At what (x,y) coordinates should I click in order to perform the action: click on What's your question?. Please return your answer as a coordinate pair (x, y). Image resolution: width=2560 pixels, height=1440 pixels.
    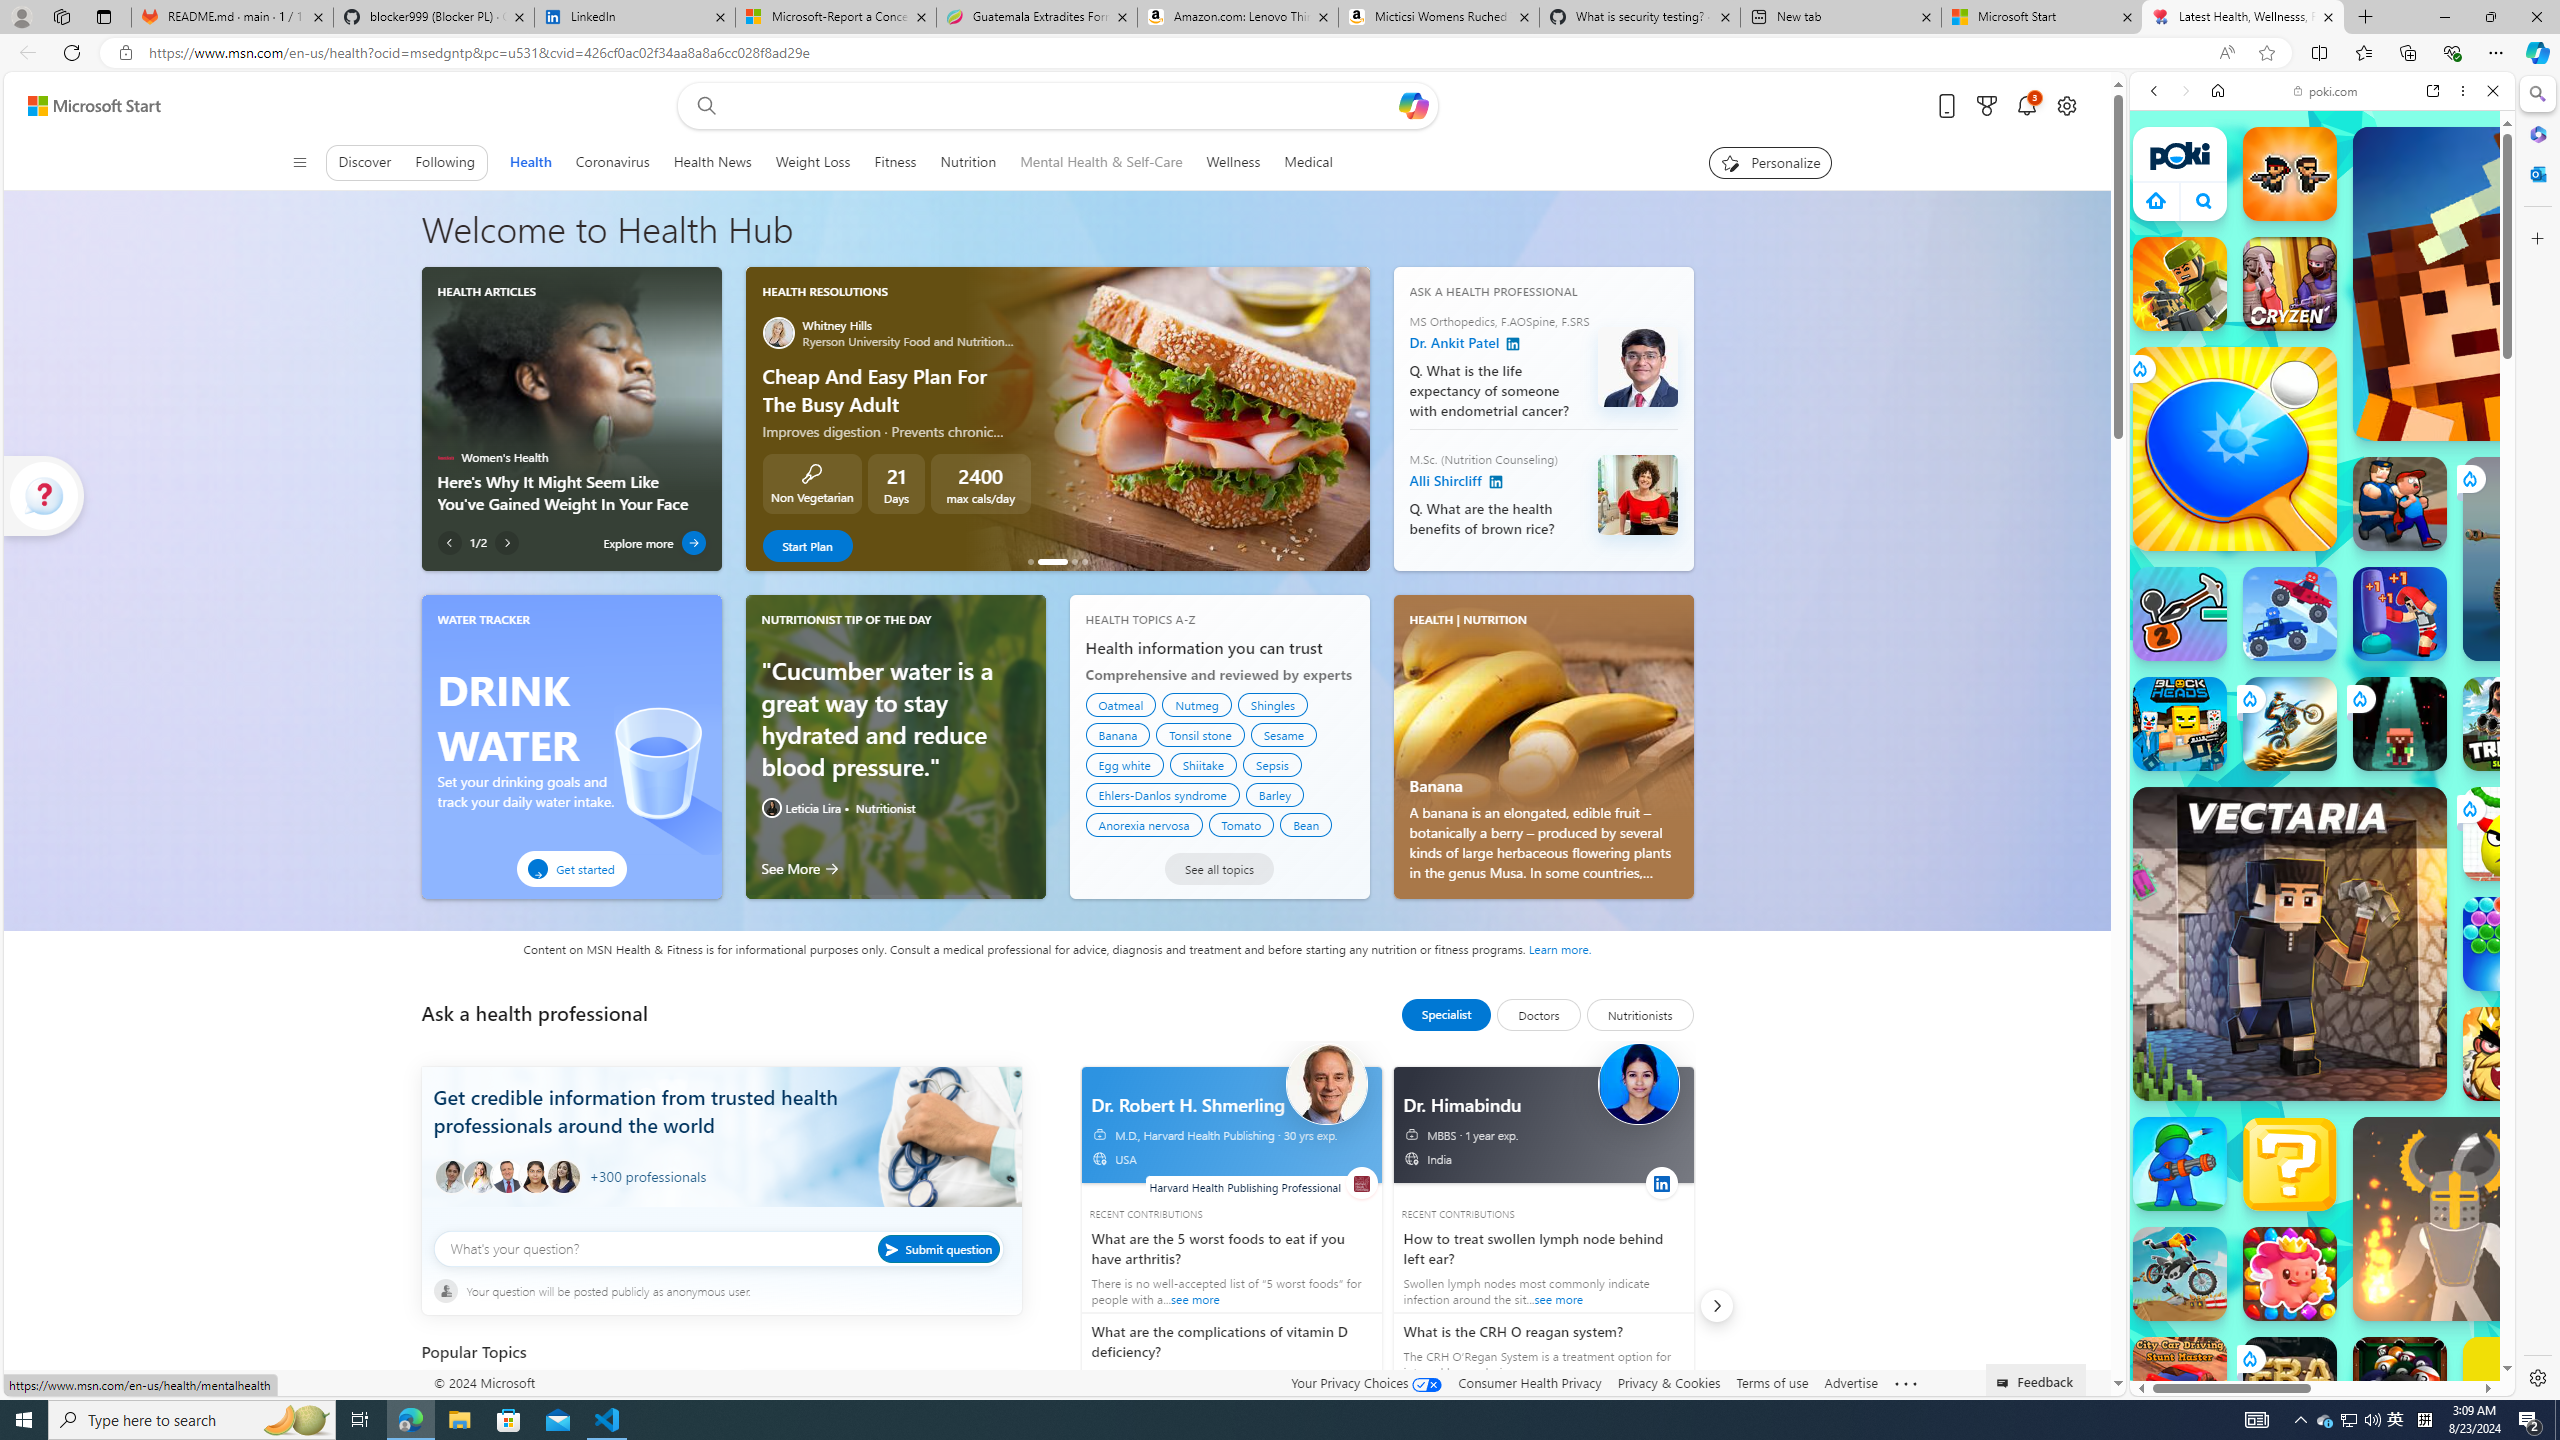
    Looking at the image, I should click on (719, 1248).